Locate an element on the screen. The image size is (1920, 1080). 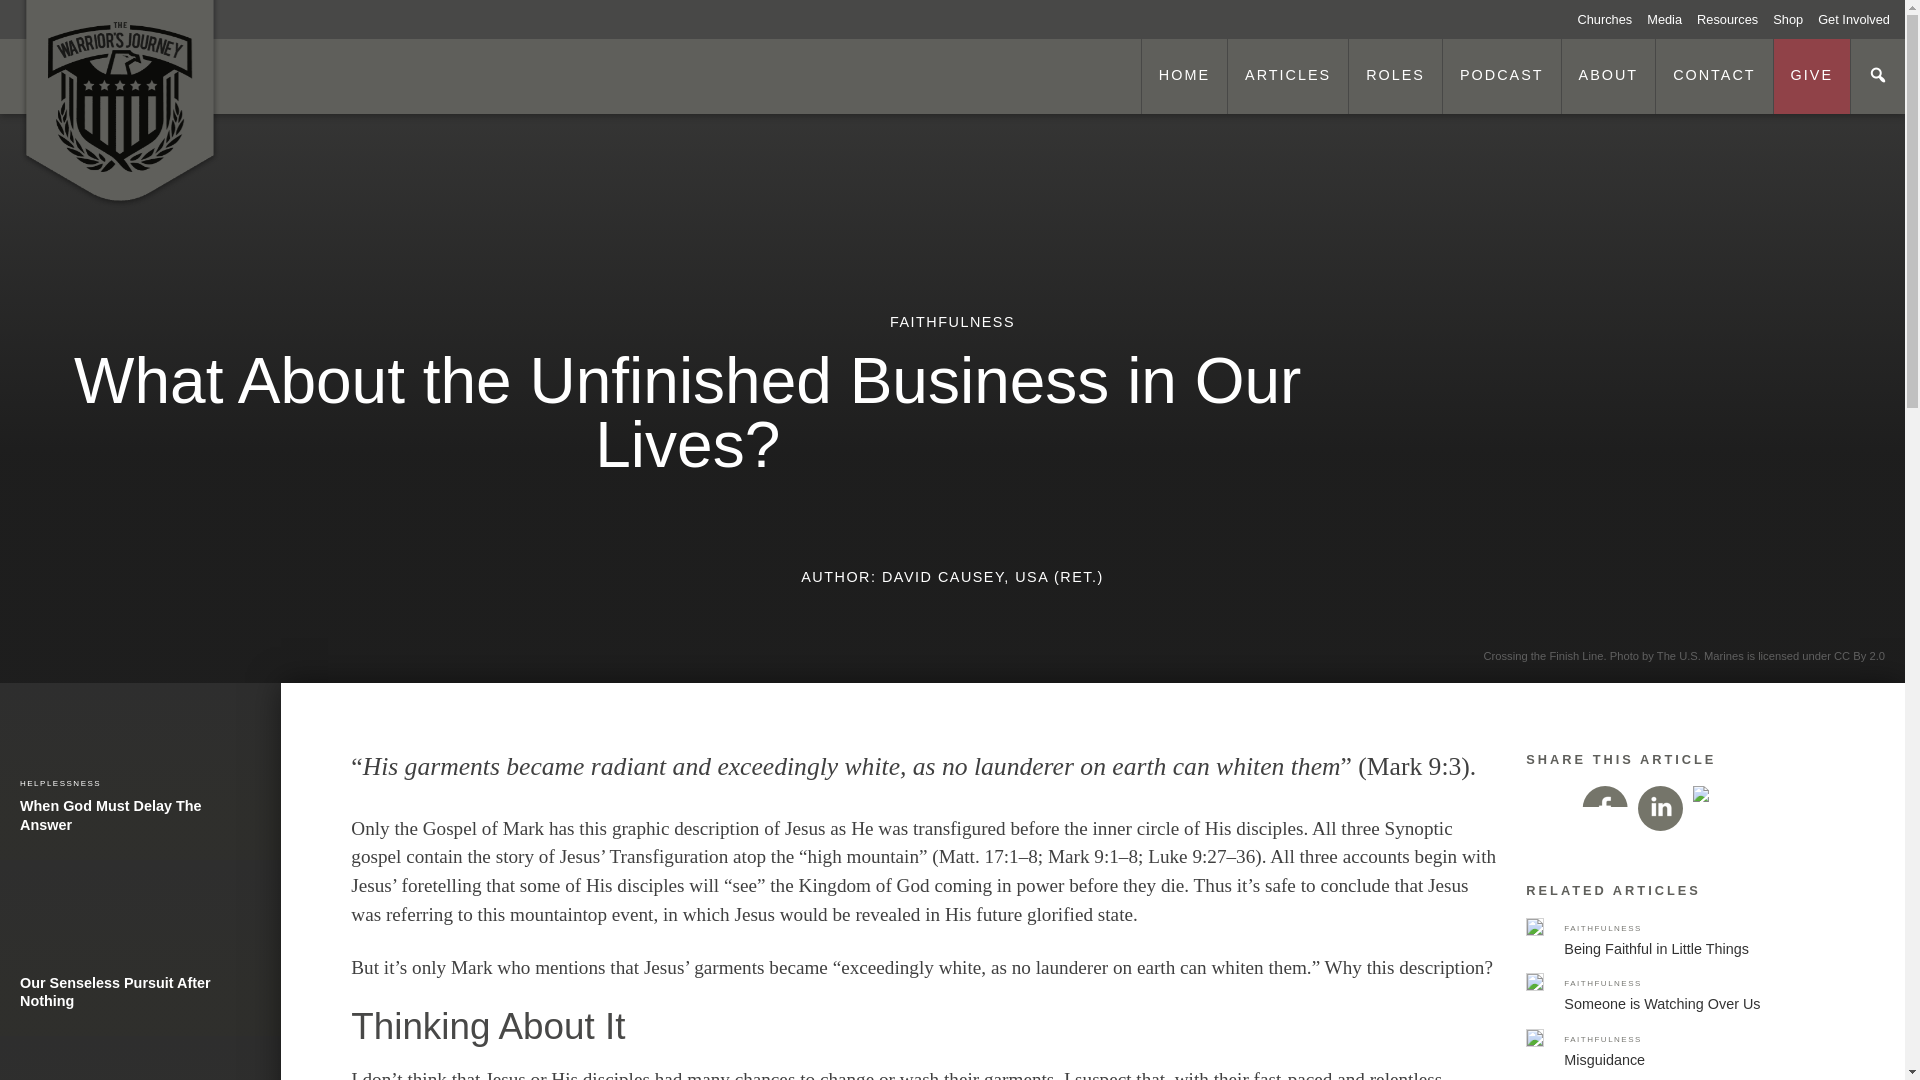
CONTACT is located at coordinates (140, 947).